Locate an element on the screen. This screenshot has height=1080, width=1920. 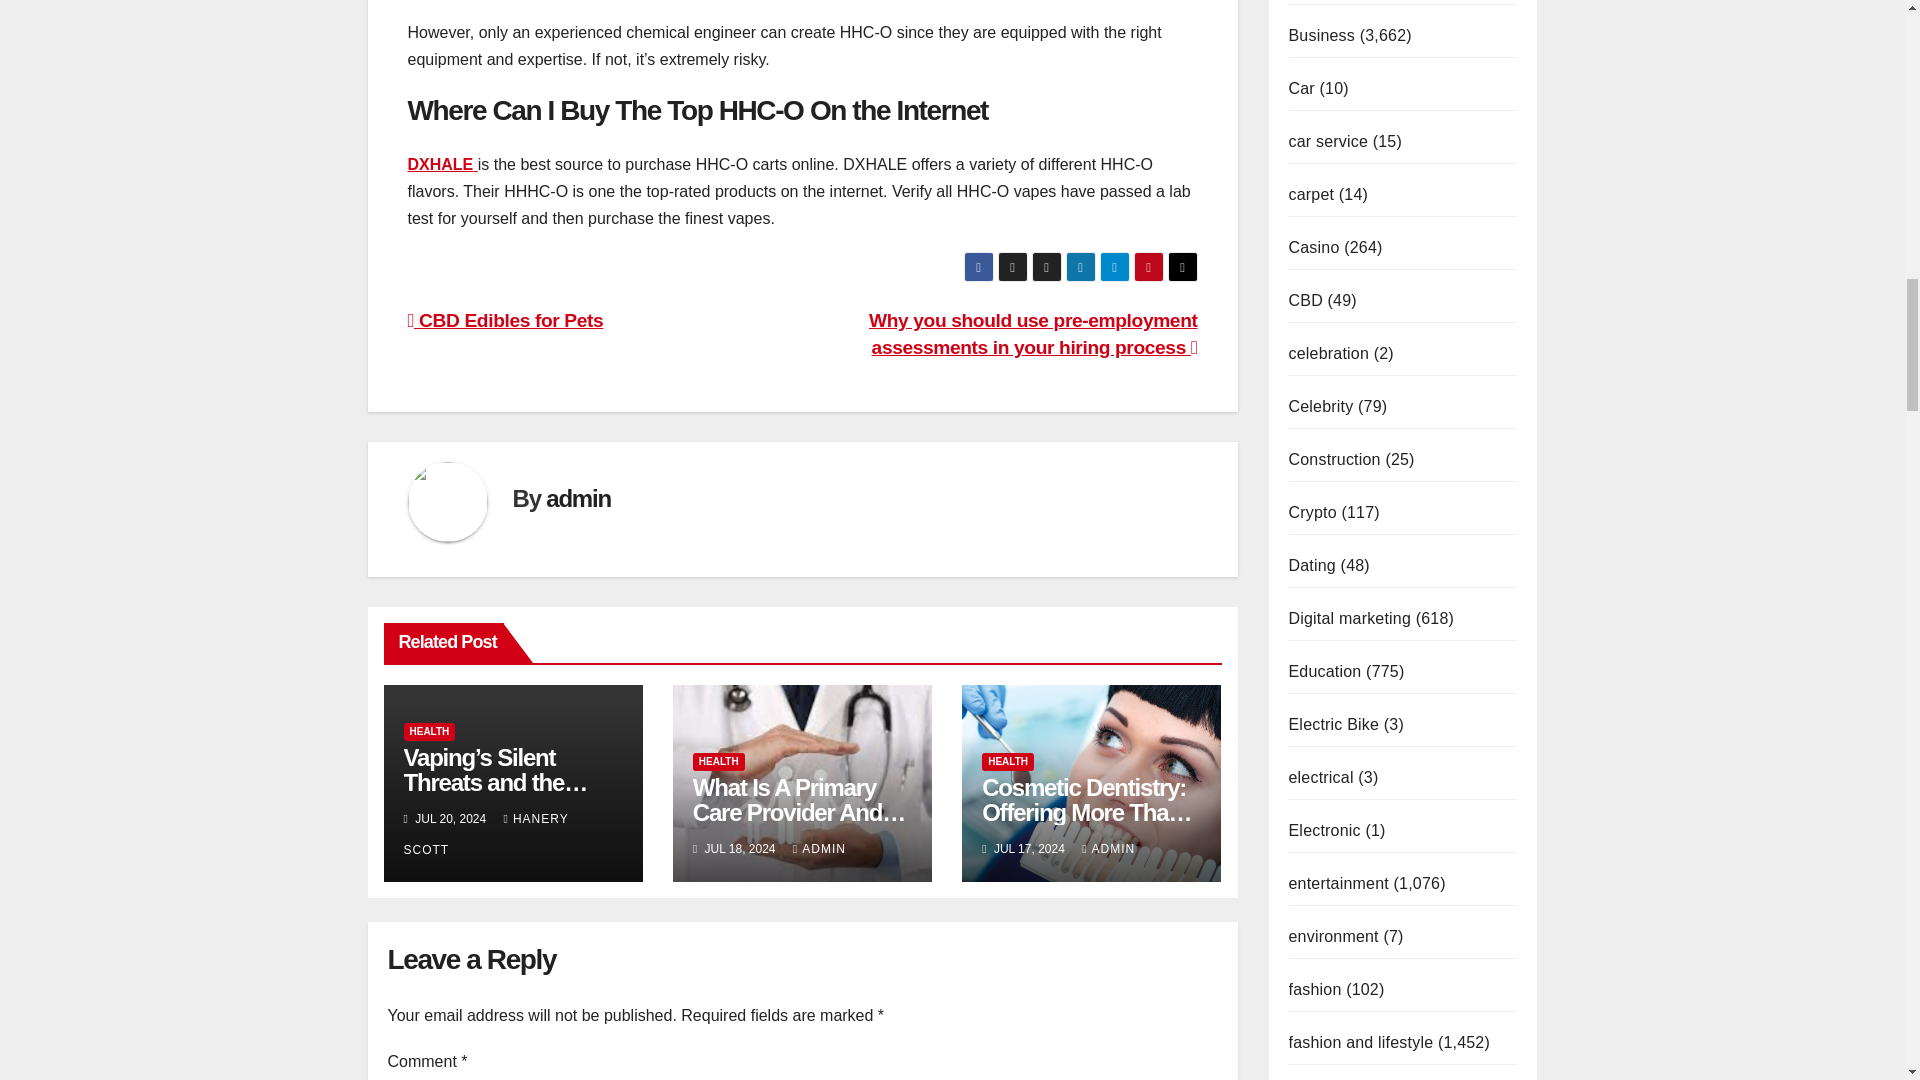
CBD Edibles for Pets is located at coordinates (506, 320).